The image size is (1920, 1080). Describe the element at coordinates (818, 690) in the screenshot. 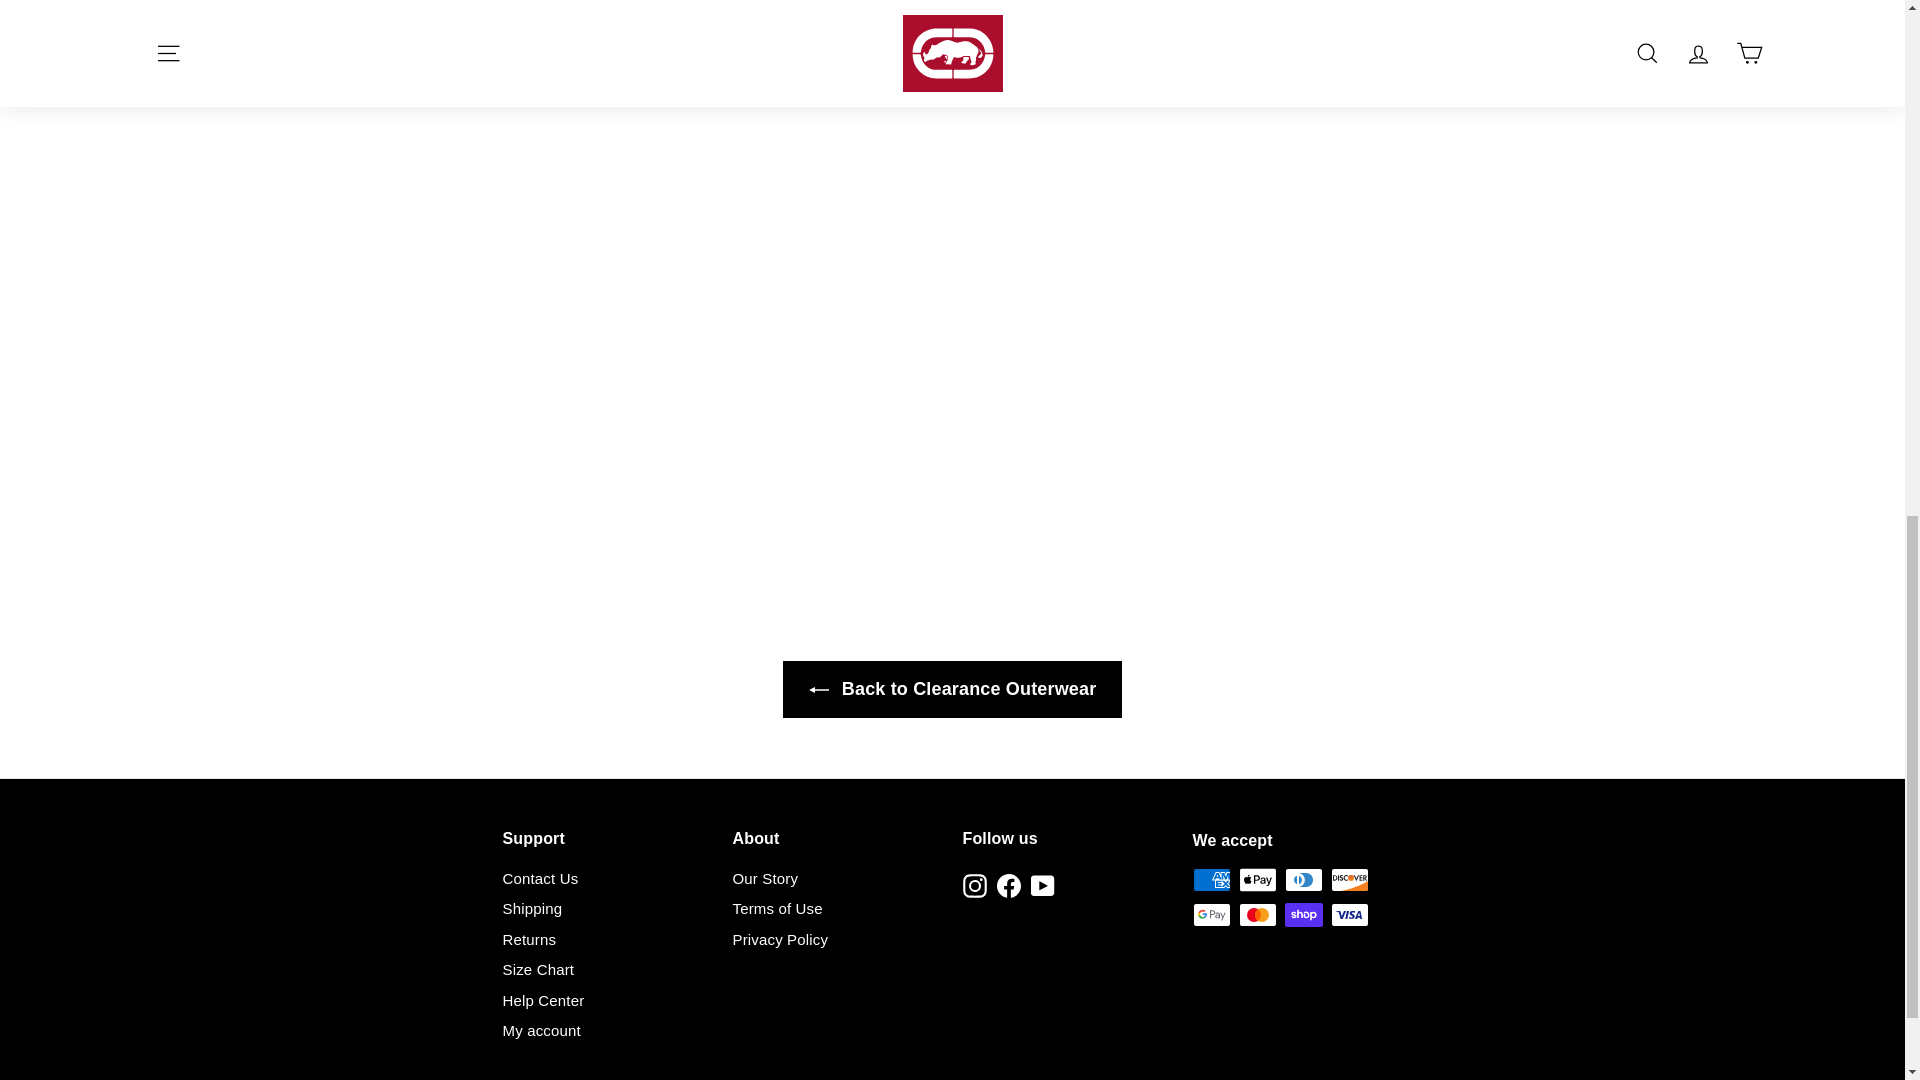

I see `icon-left-arrow` at that location.